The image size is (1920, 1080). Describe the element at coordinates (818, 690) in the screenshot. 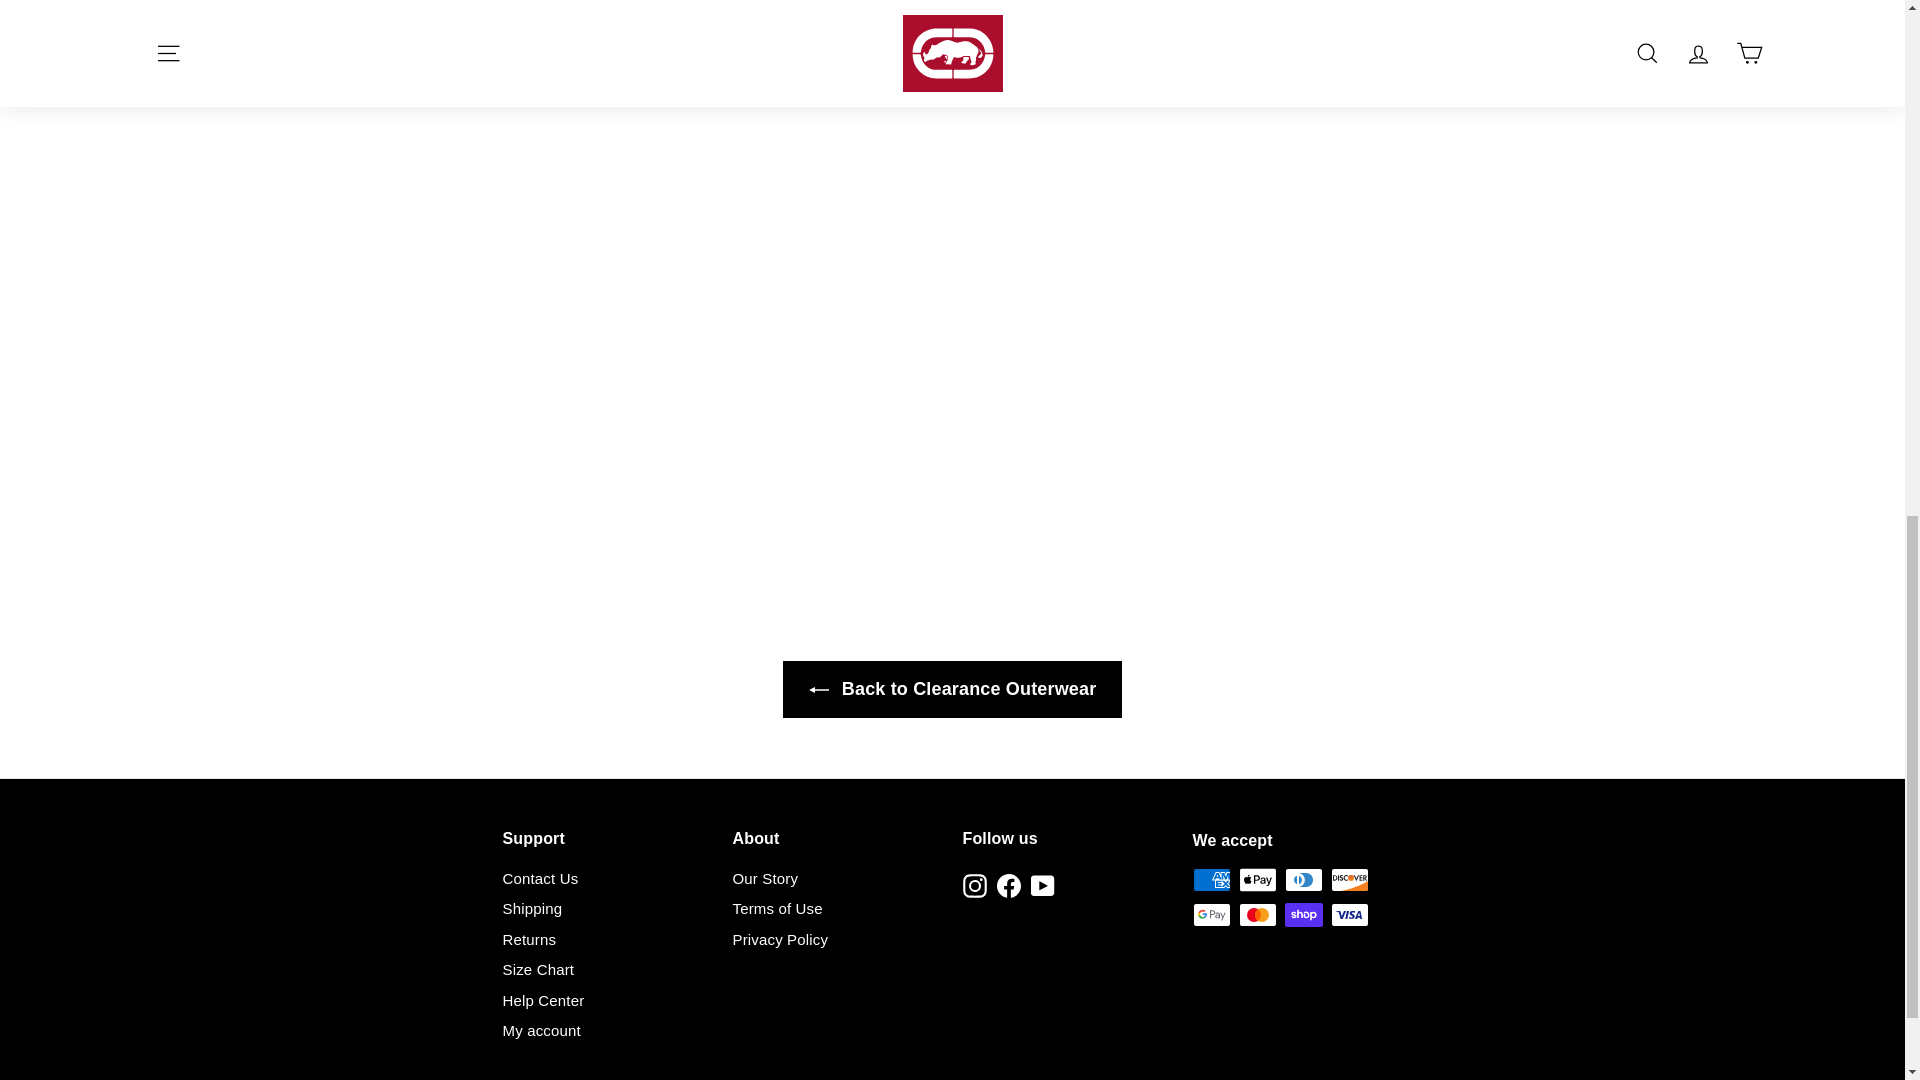

I see `icon-left-arrow` at that location.